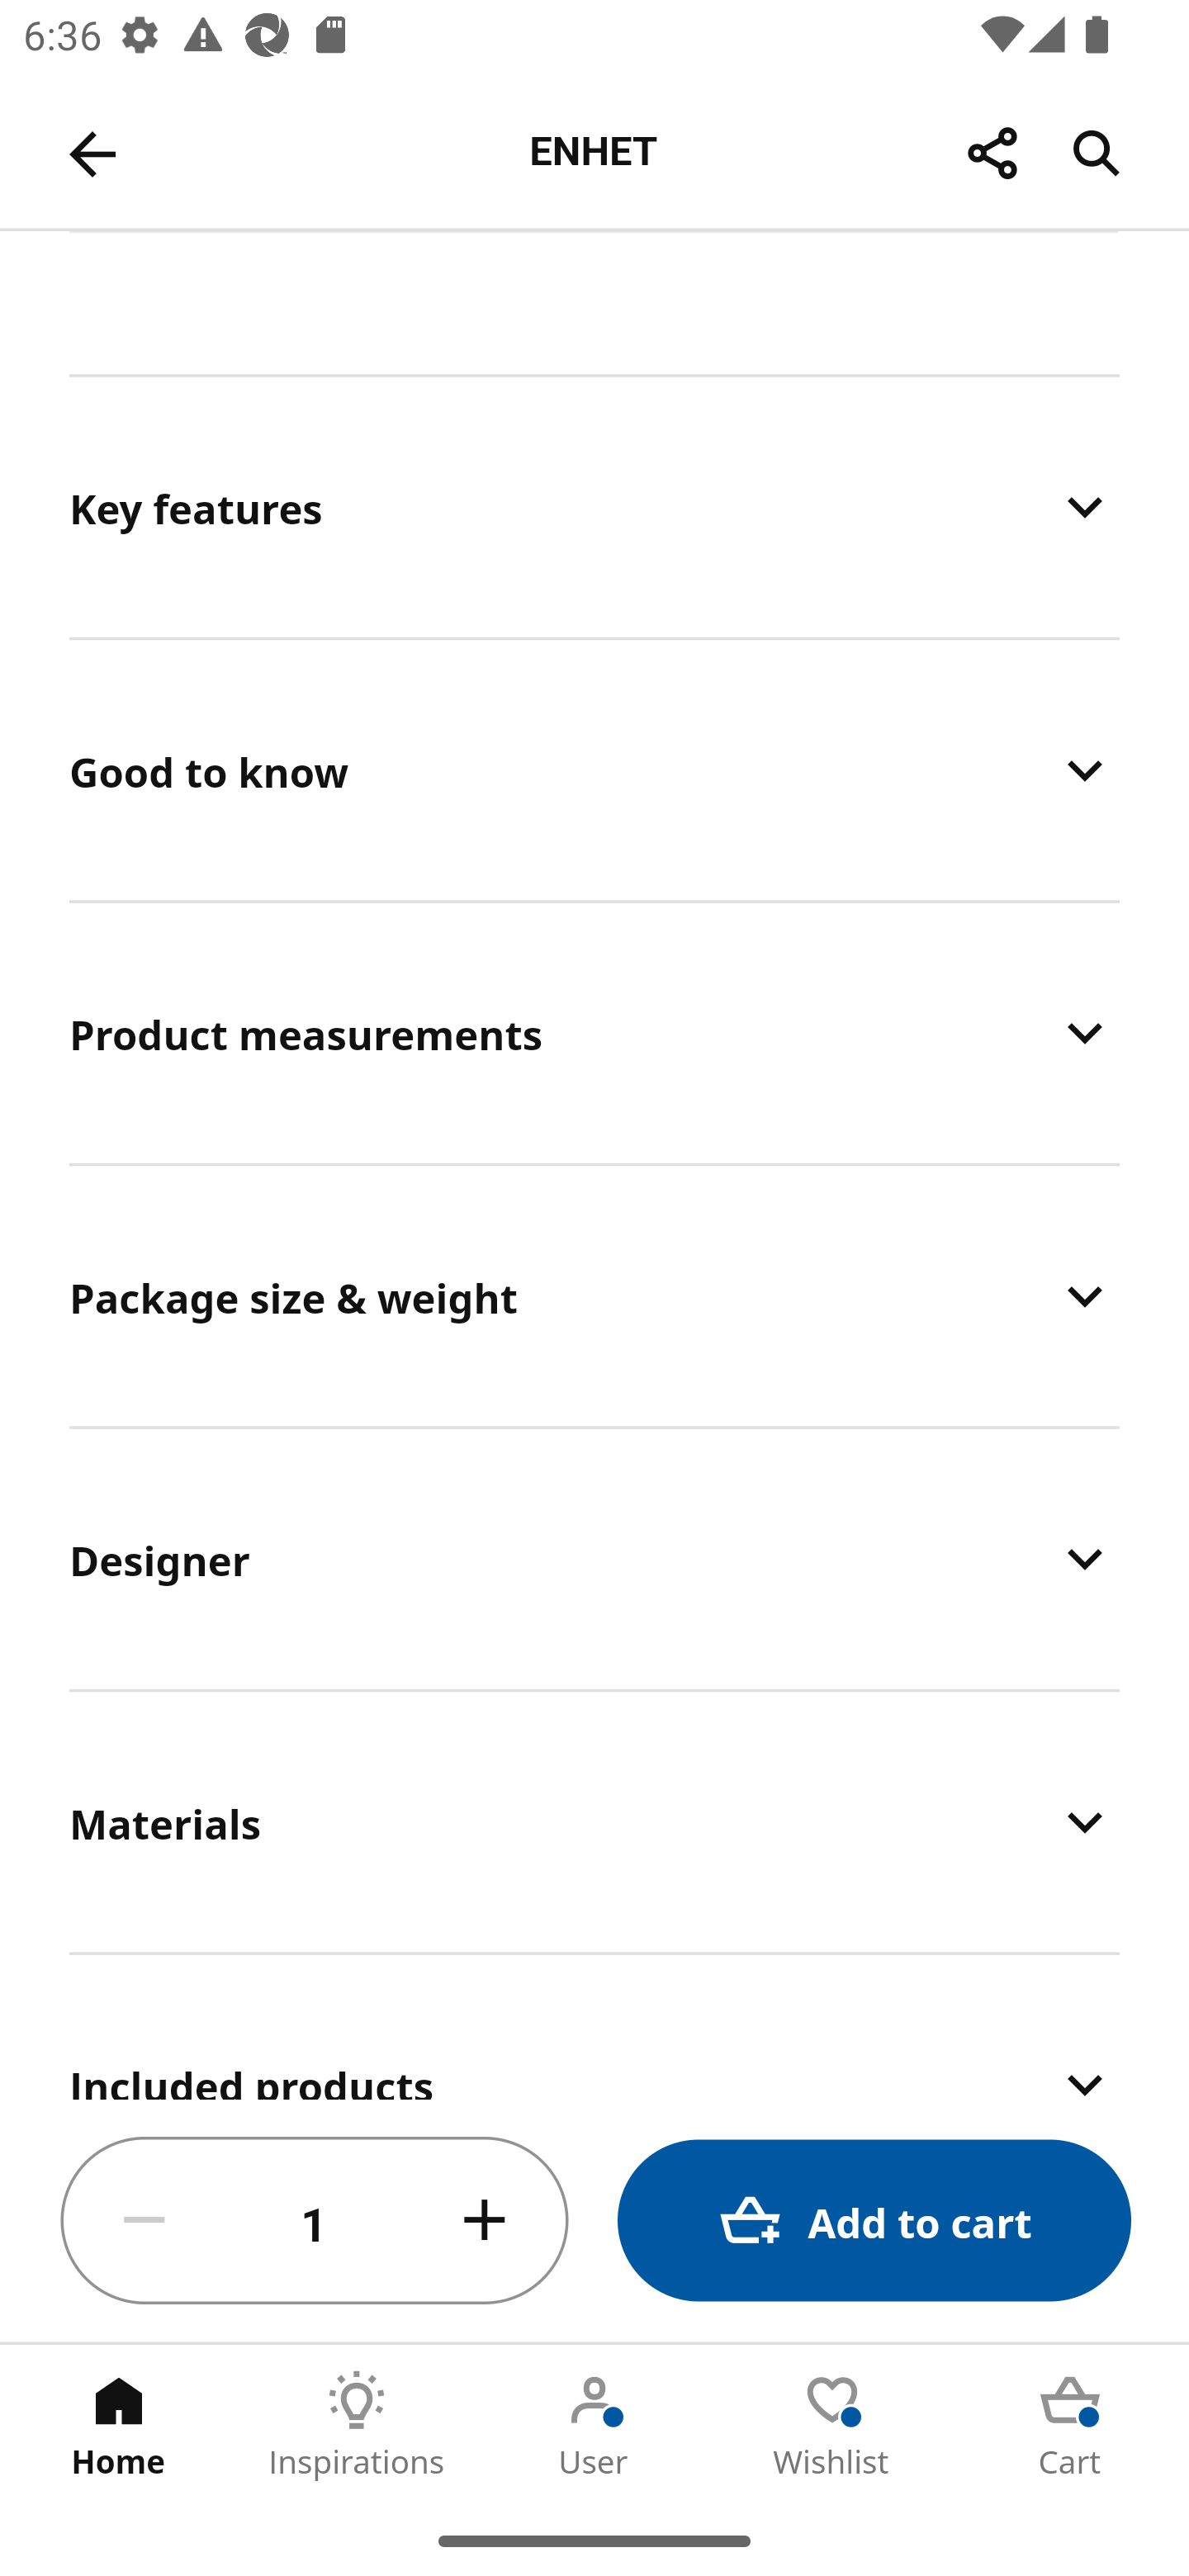 The width and height of the screenshot is (1189, 2576). Describe the element at coordinates (594, 2028) in the screenshot. I see `Included products` at that location.